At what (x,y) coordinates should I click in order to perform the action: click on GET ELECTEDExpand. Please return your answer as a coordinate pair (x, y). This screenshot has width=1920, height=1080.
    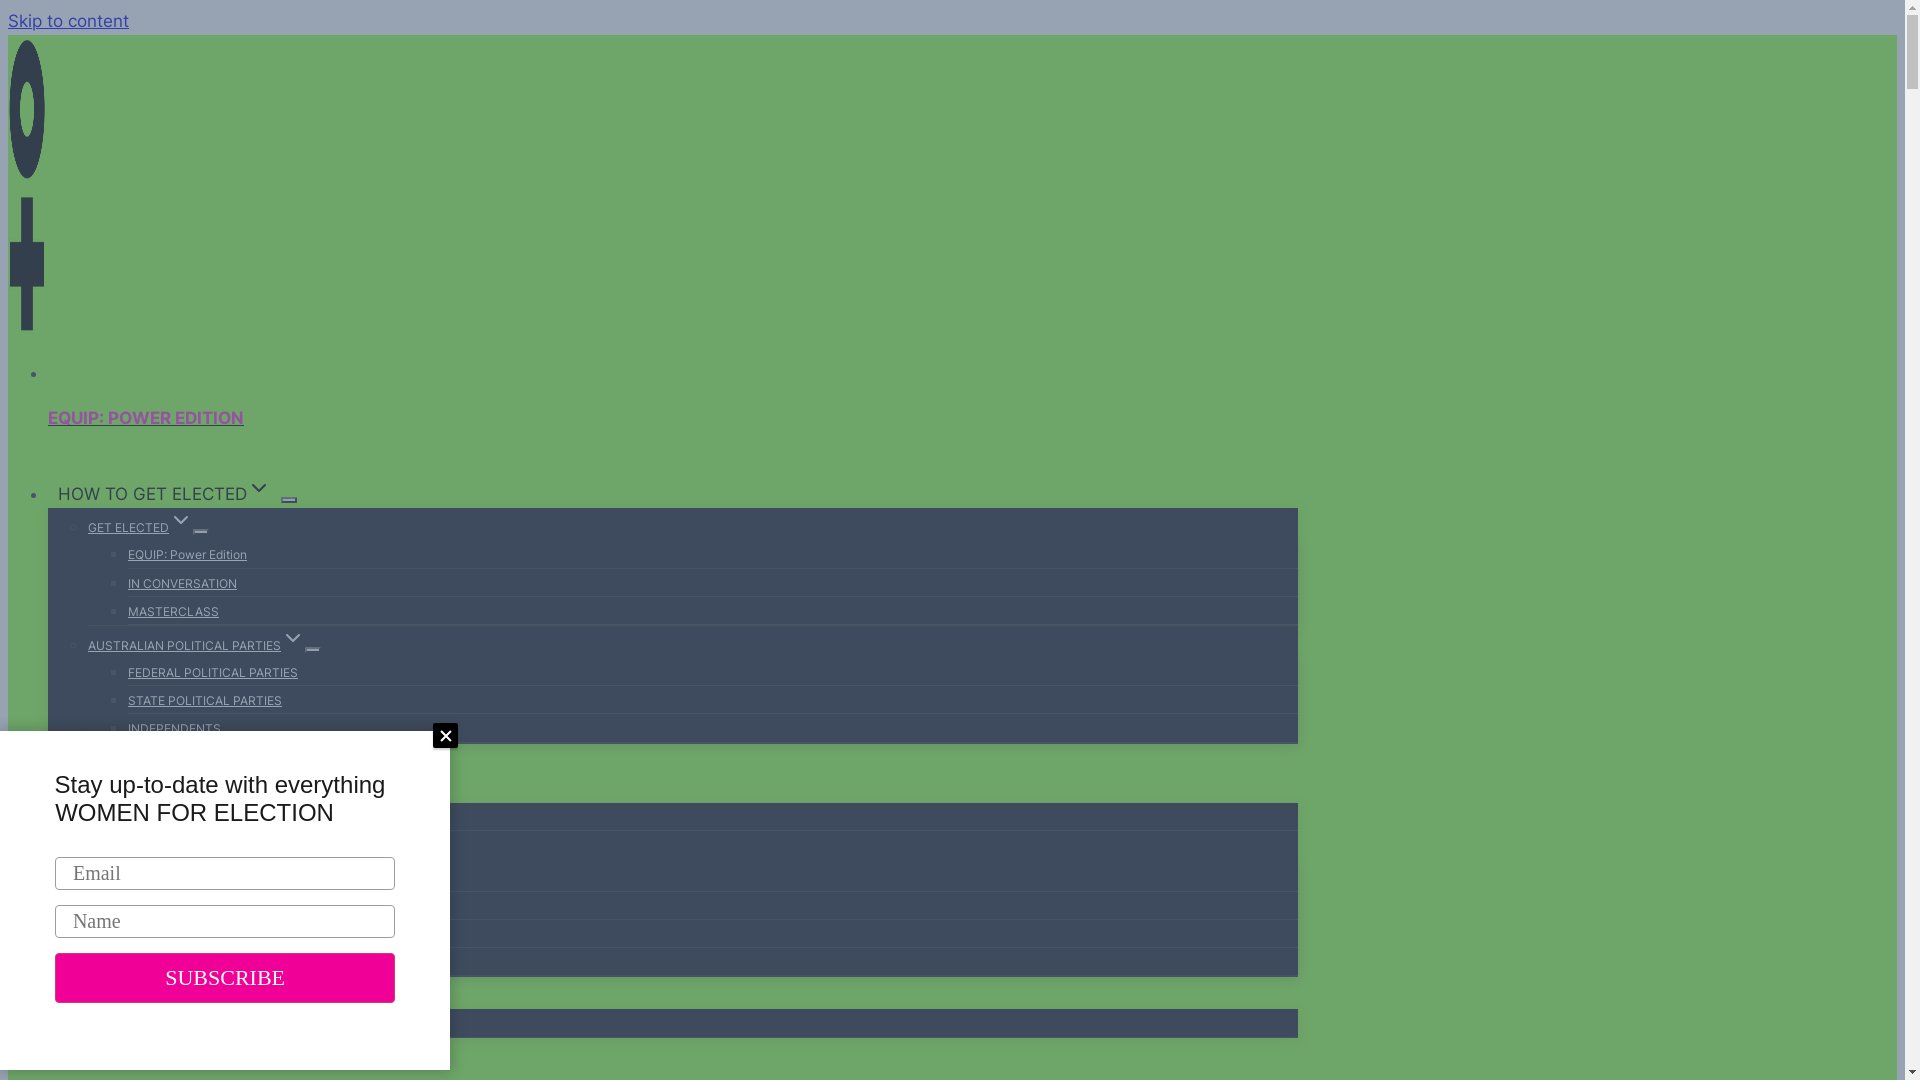
    Looking at the image, I should click on (140, 528).